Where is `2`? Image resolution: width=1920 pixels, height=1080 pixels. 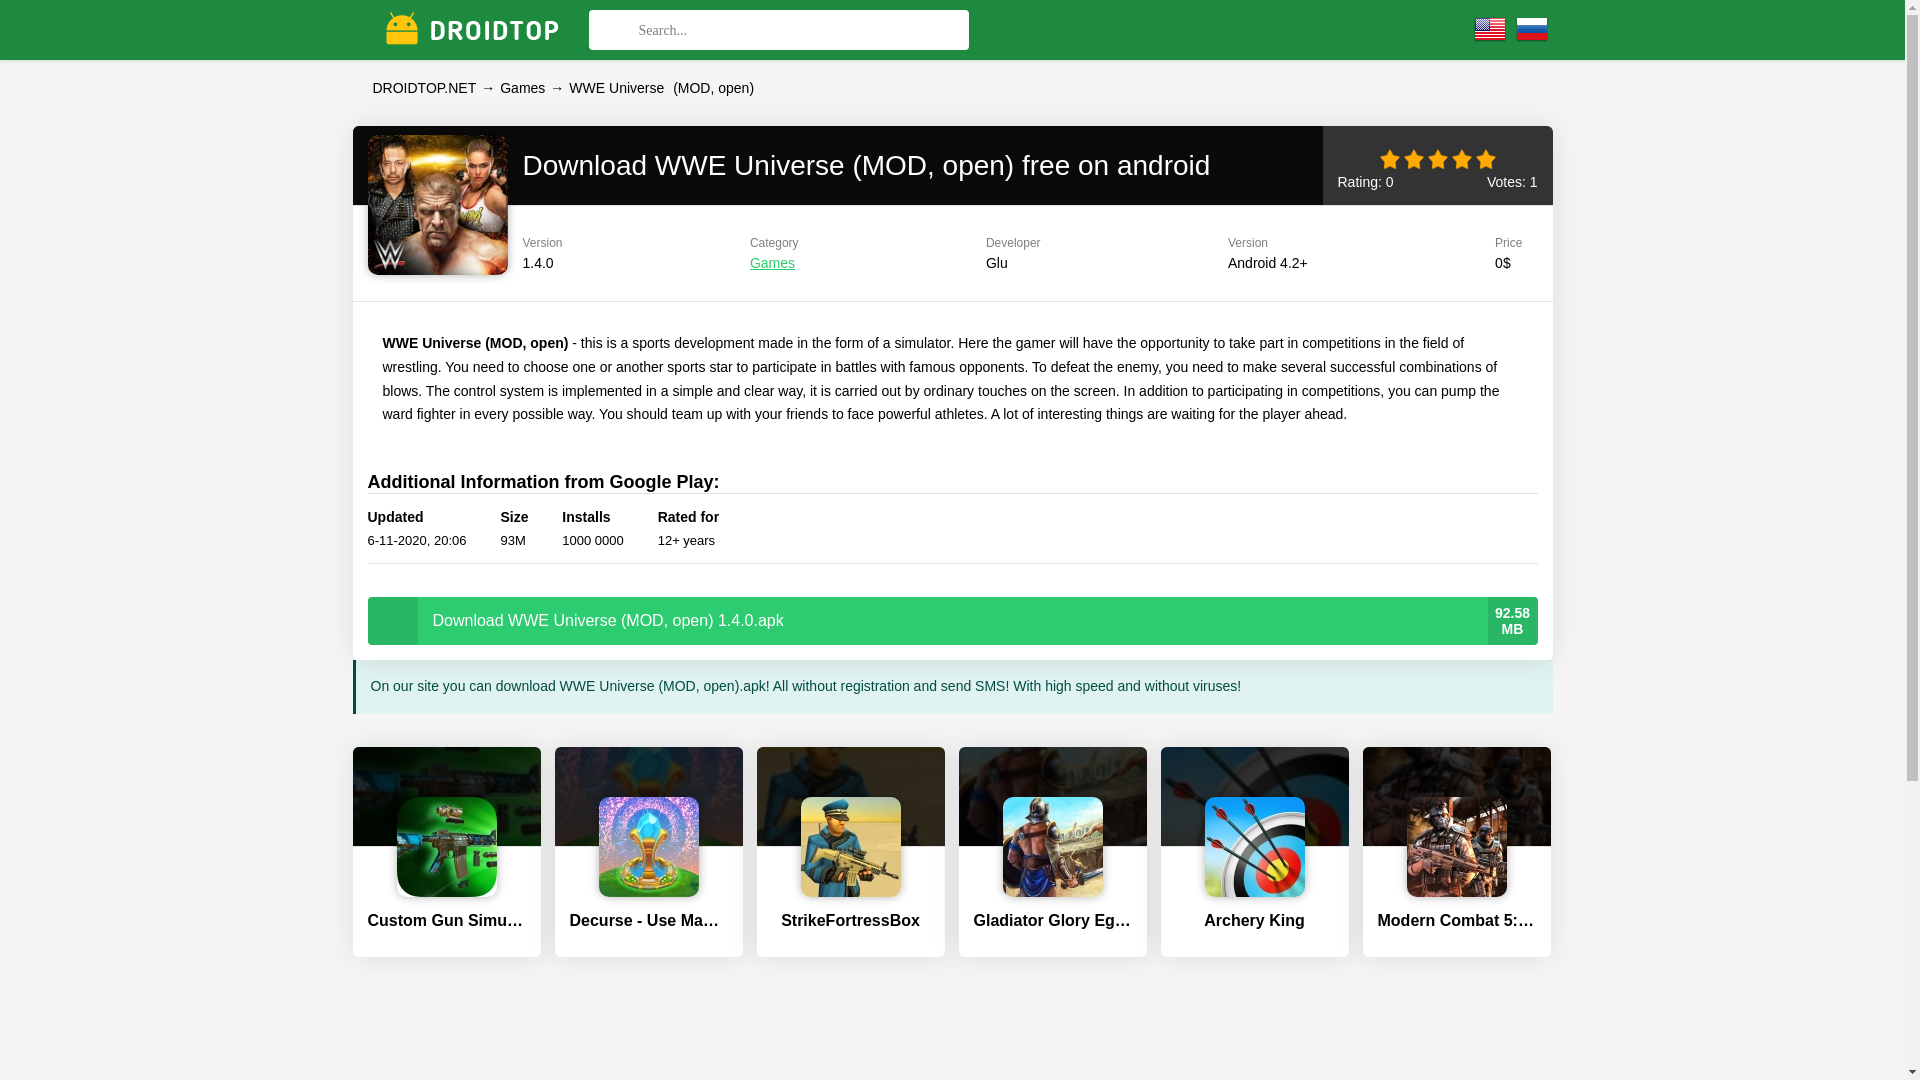 2 is located at coordinates (1416, 162).